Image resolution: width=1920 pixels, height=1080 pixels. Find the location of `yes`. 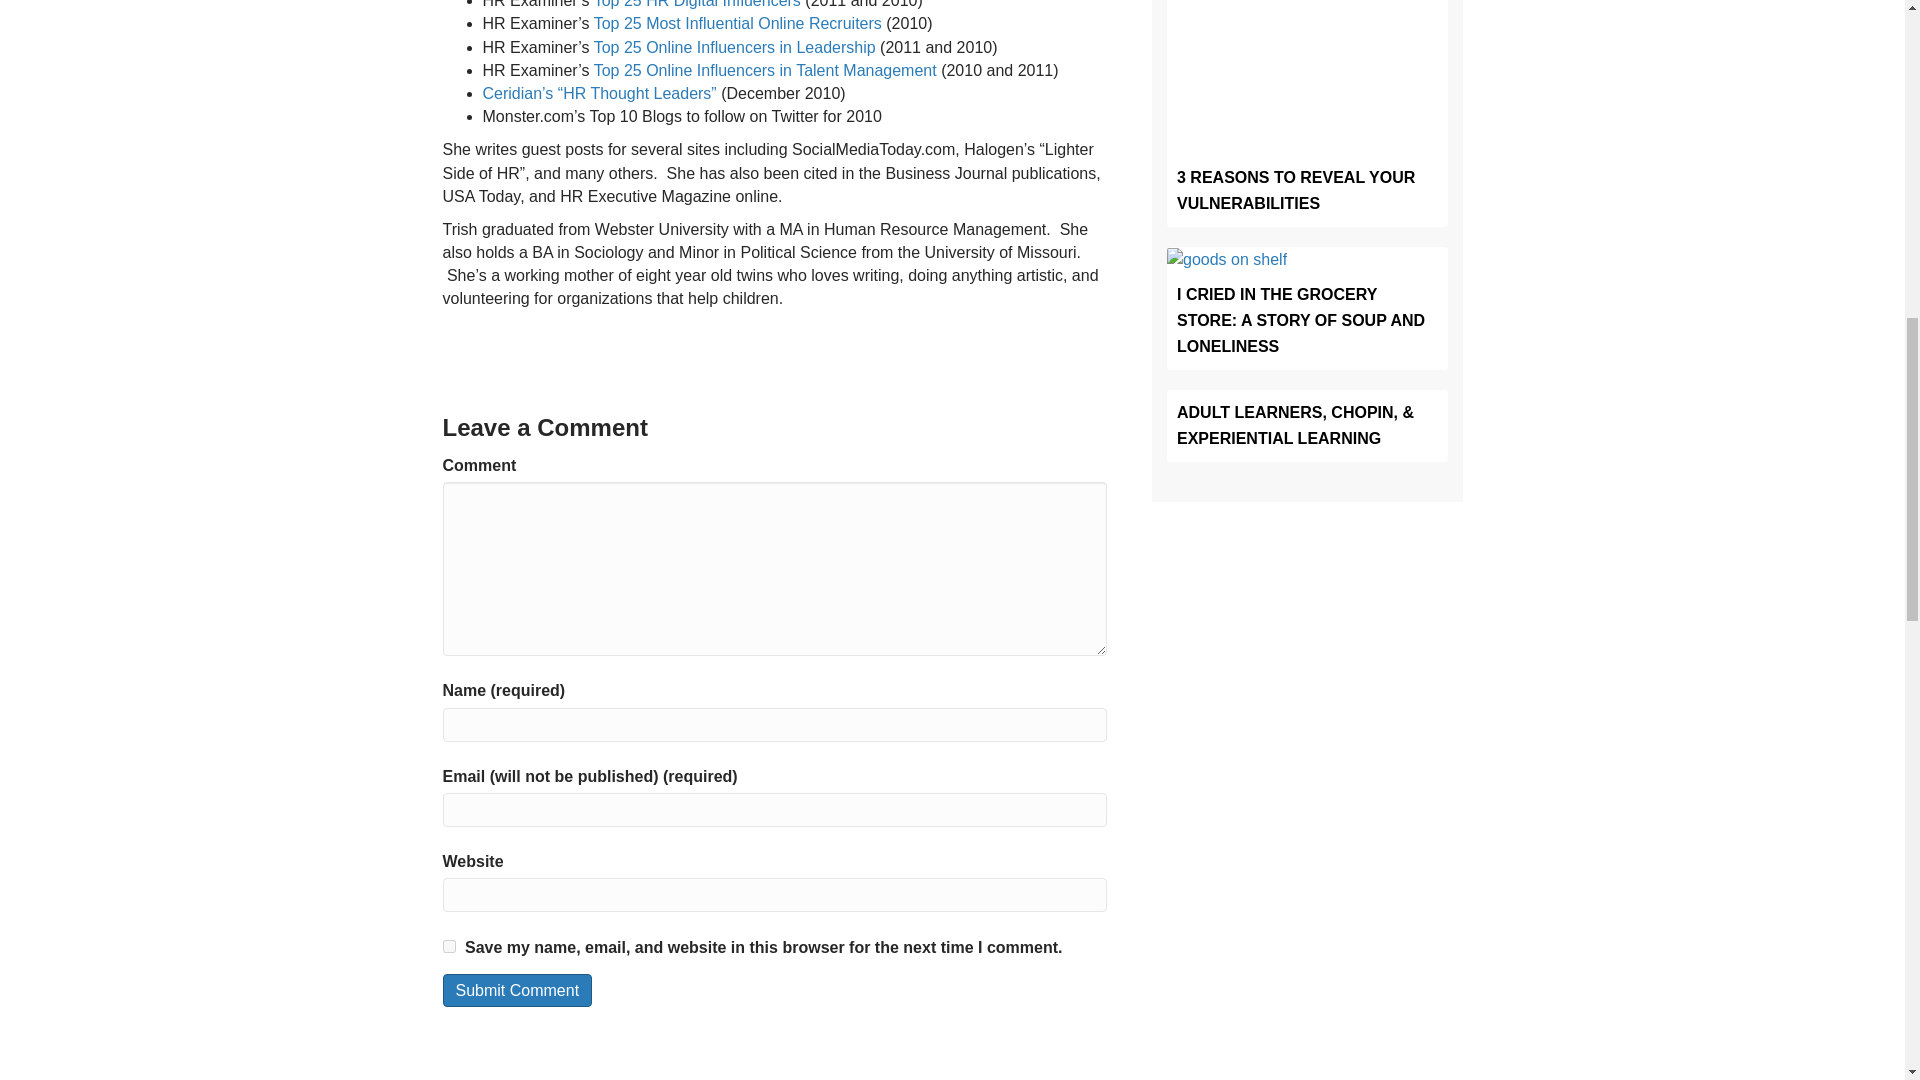

yes is located at coordinates (448, 946).